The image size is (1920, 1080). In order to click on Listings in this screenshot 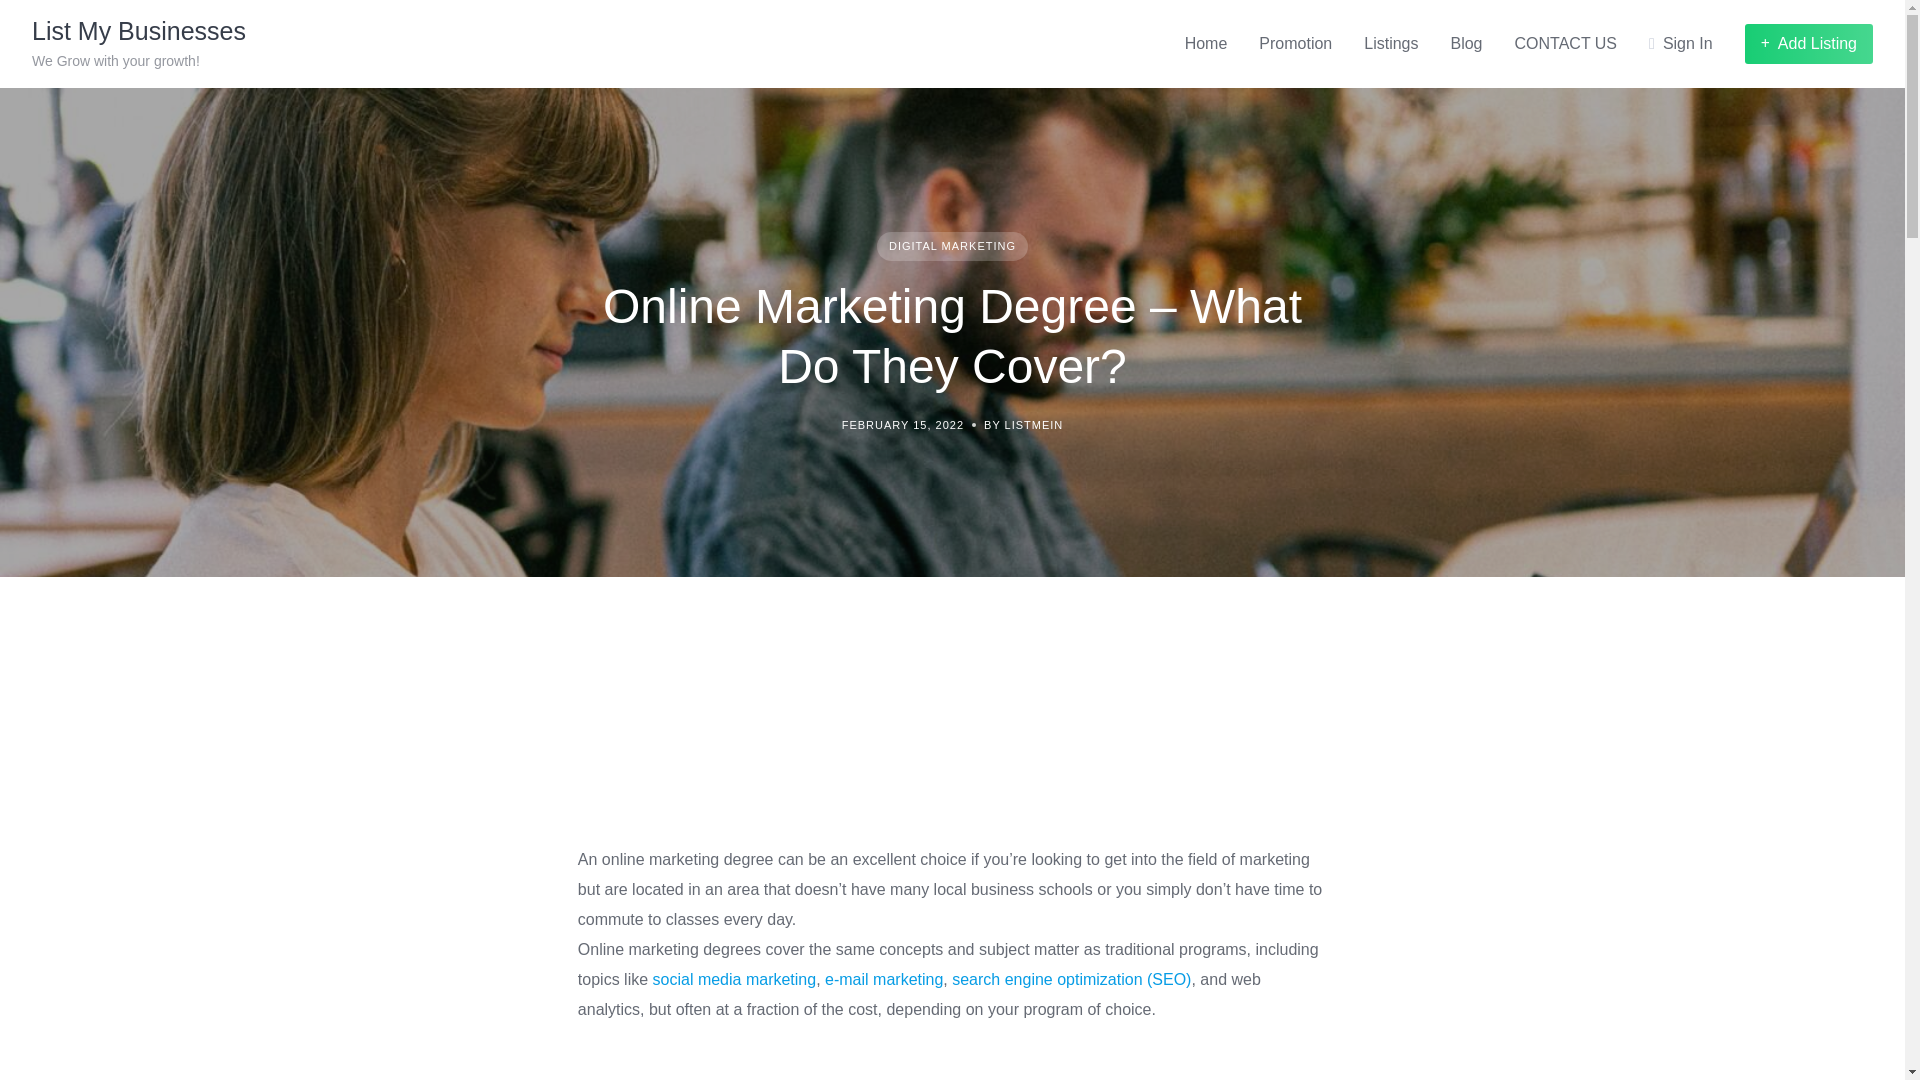, I will do `click(1390, 44)`.